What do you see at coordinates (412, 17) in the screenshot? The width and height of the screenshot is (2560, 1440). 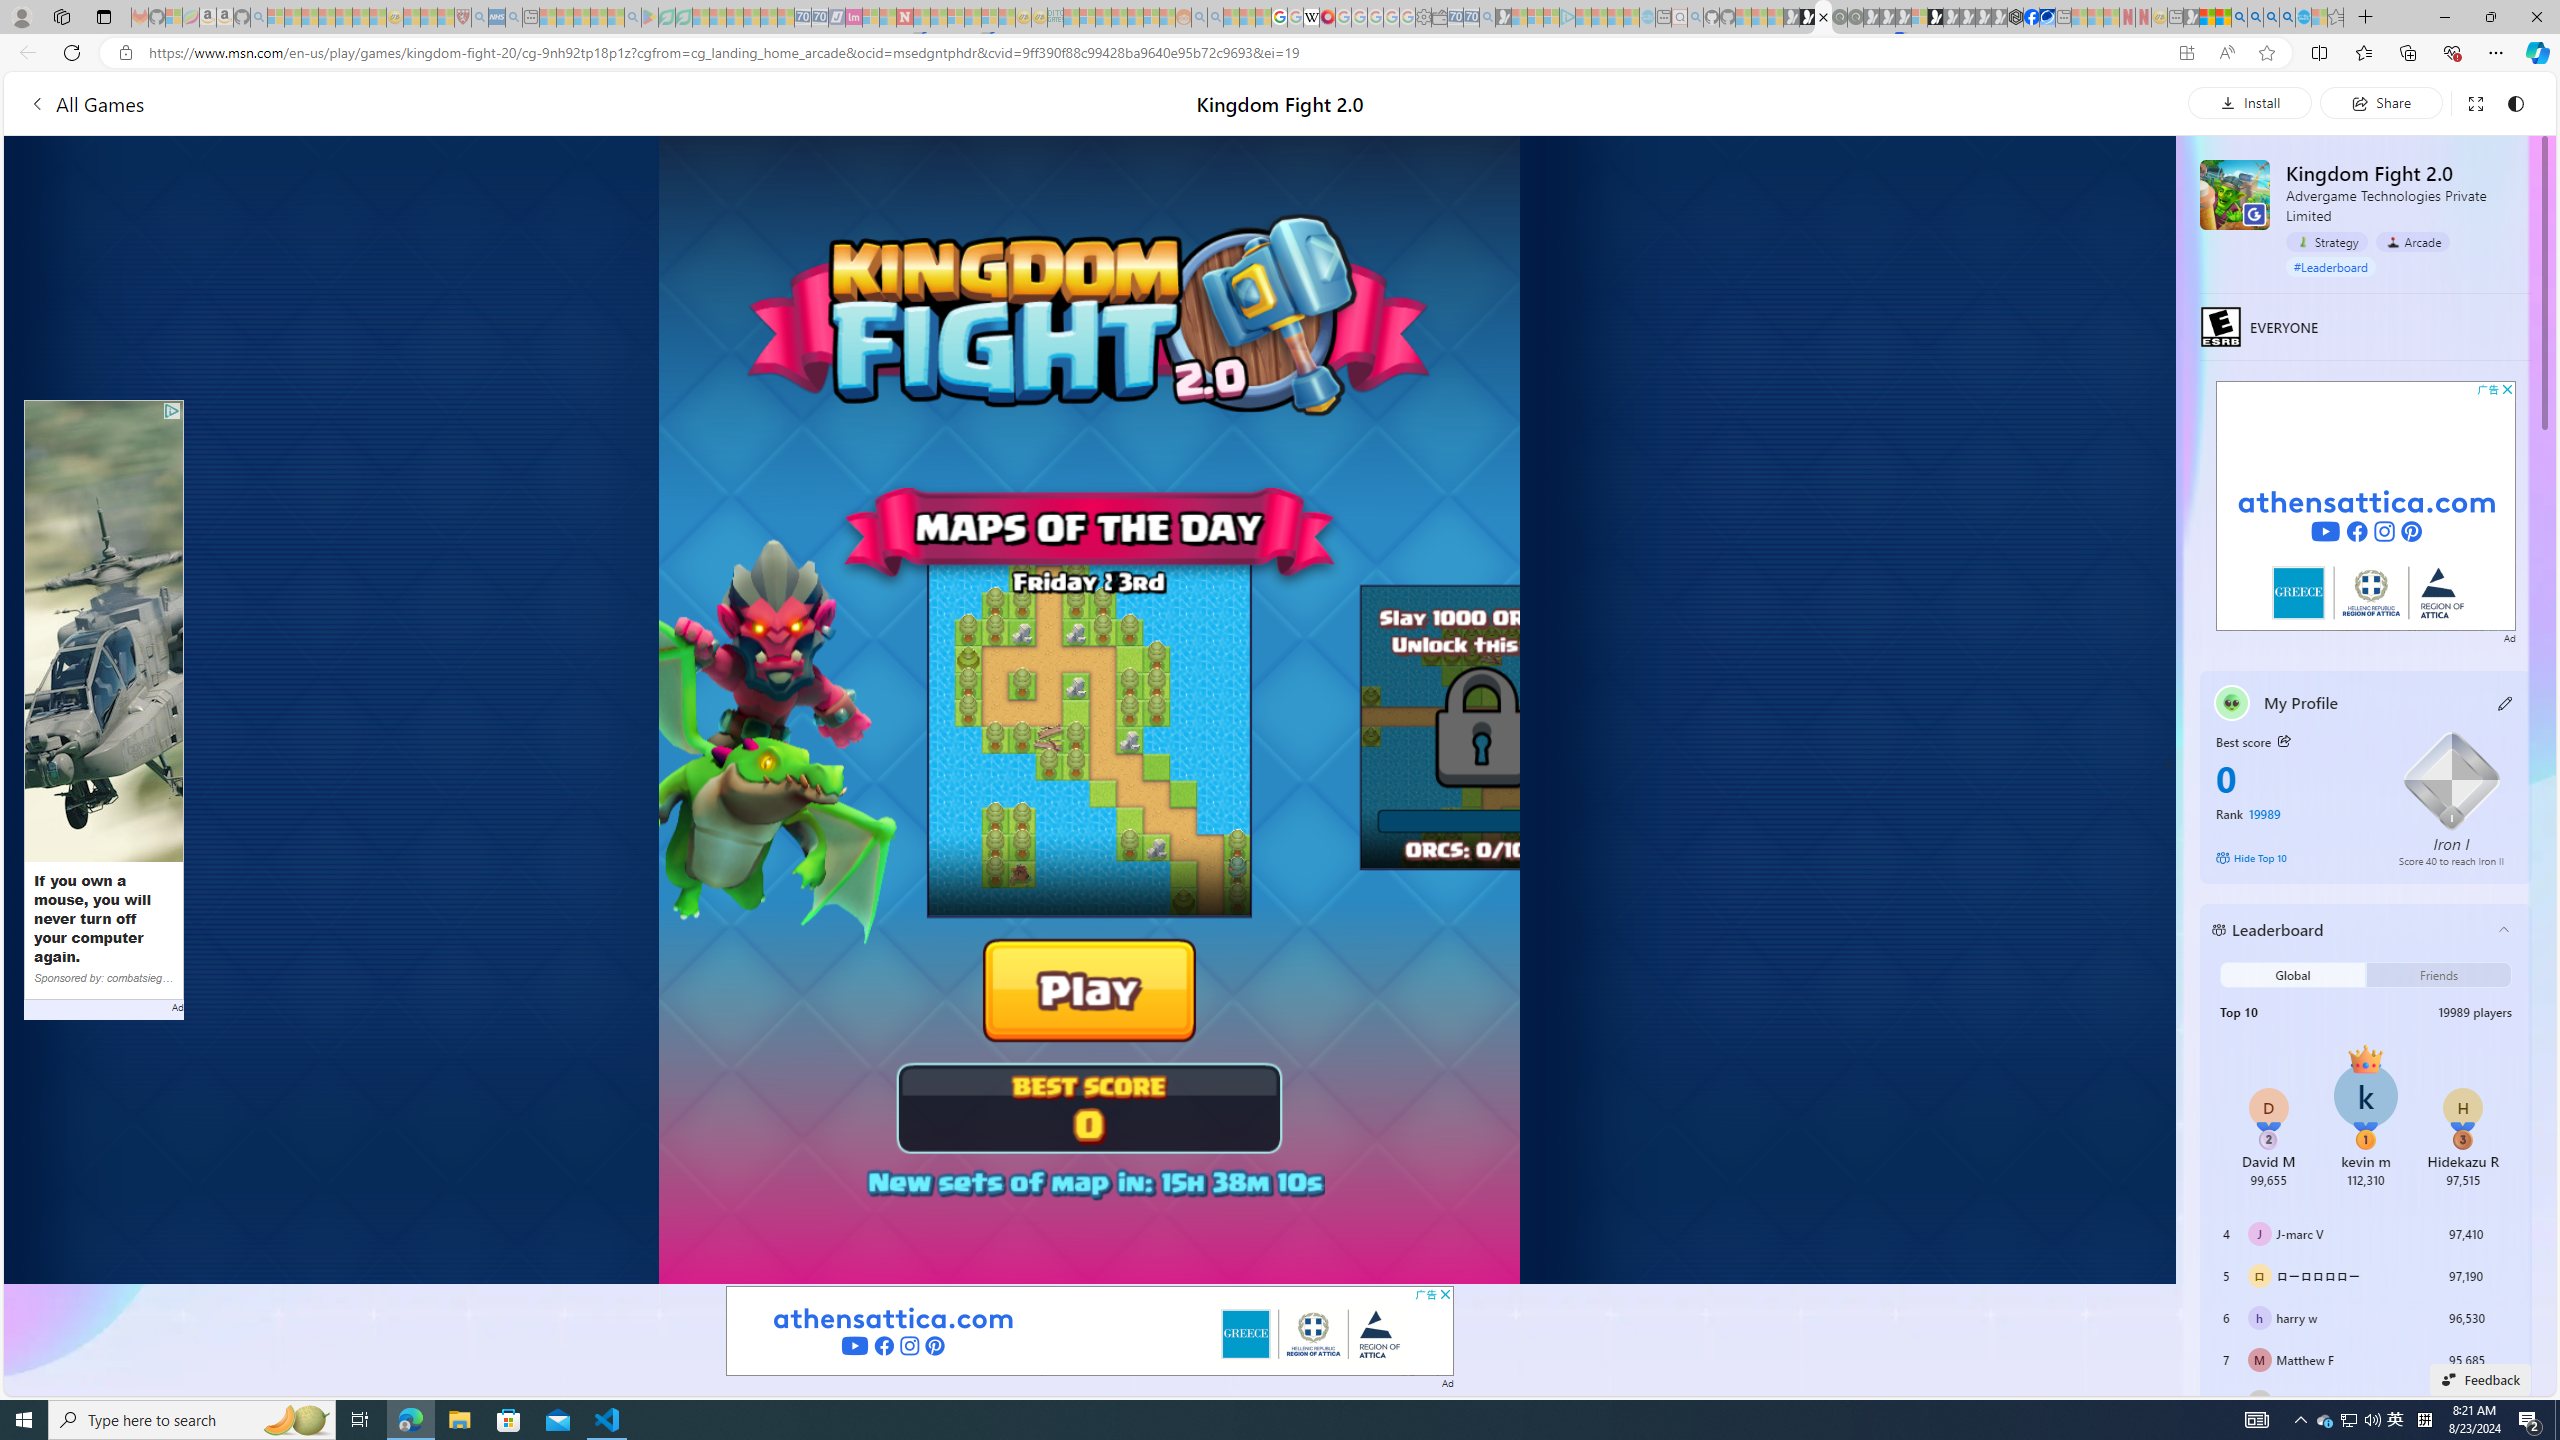 I see `Recipes - MSN - Sleeping` at bounding box center [412, 17].